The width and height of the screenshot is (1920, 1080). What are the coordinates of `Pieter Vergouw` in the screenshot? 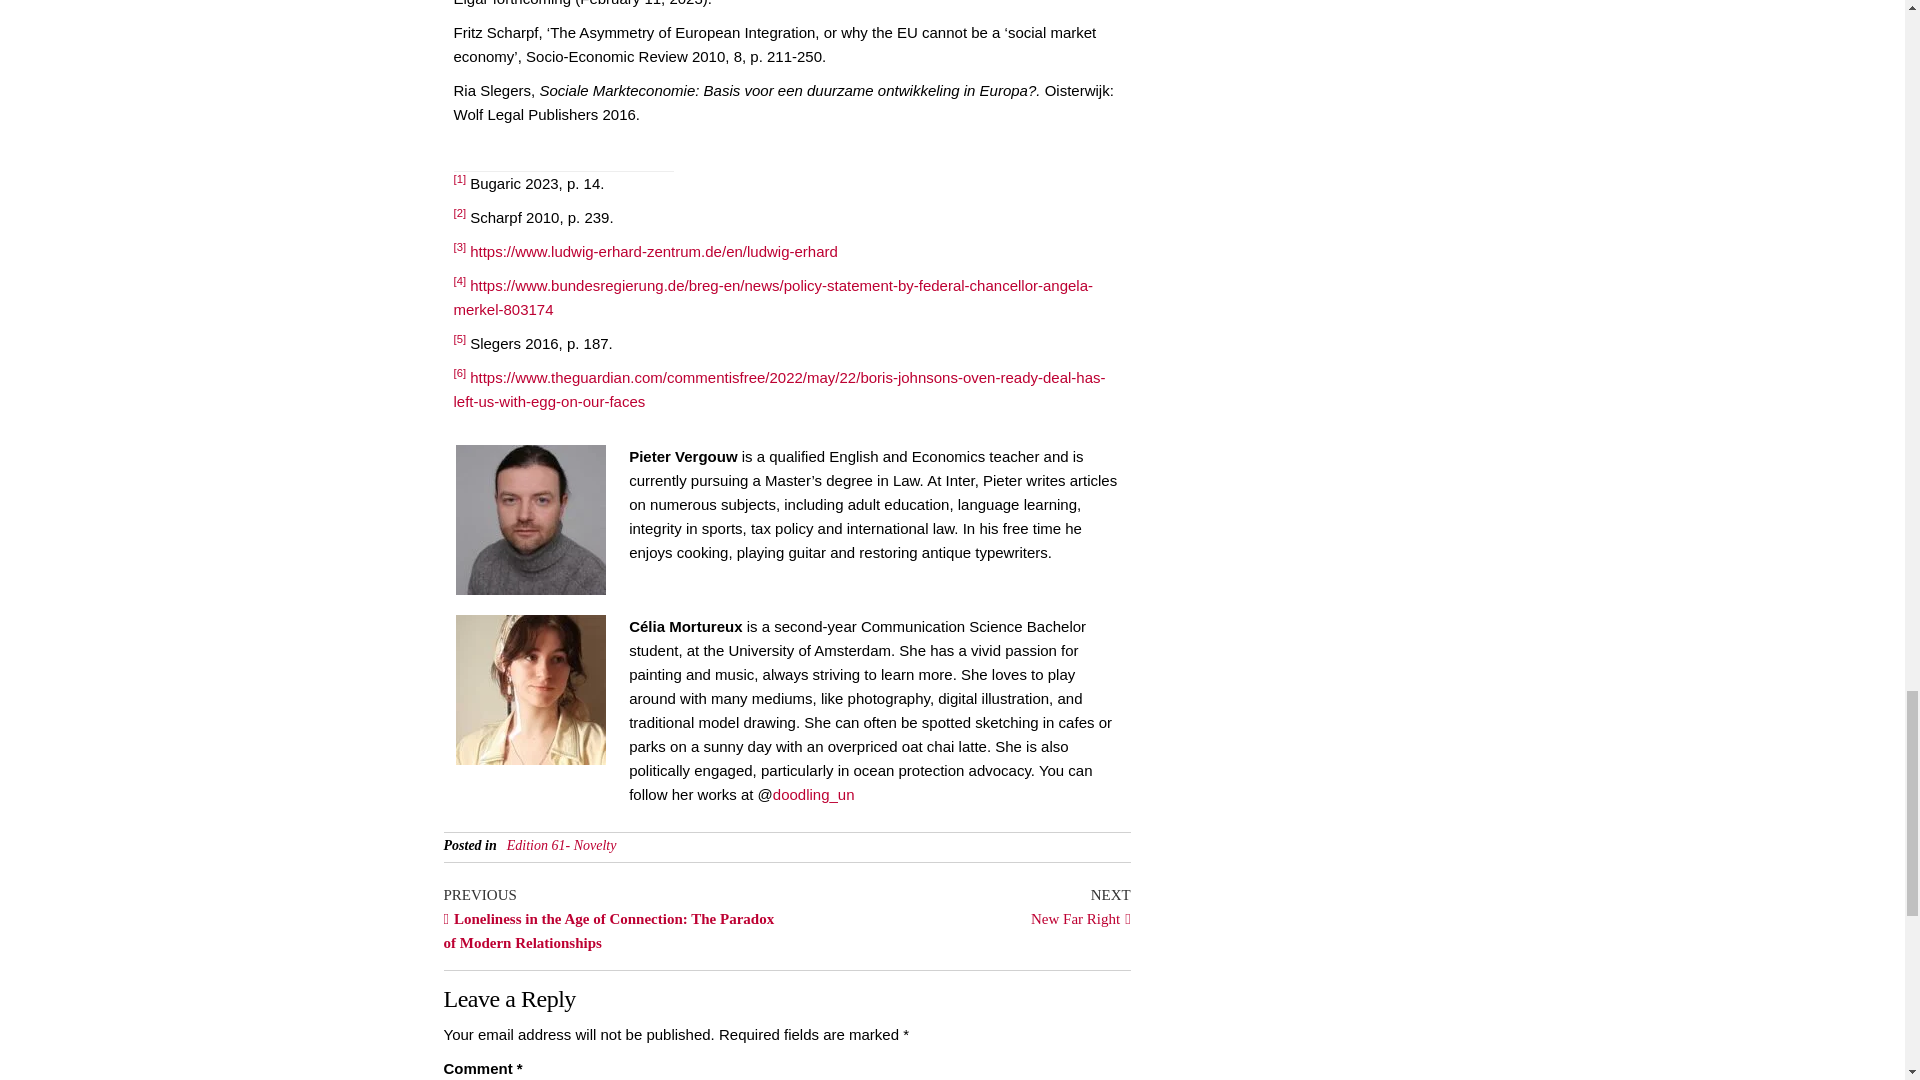 It's located at (958, 904).